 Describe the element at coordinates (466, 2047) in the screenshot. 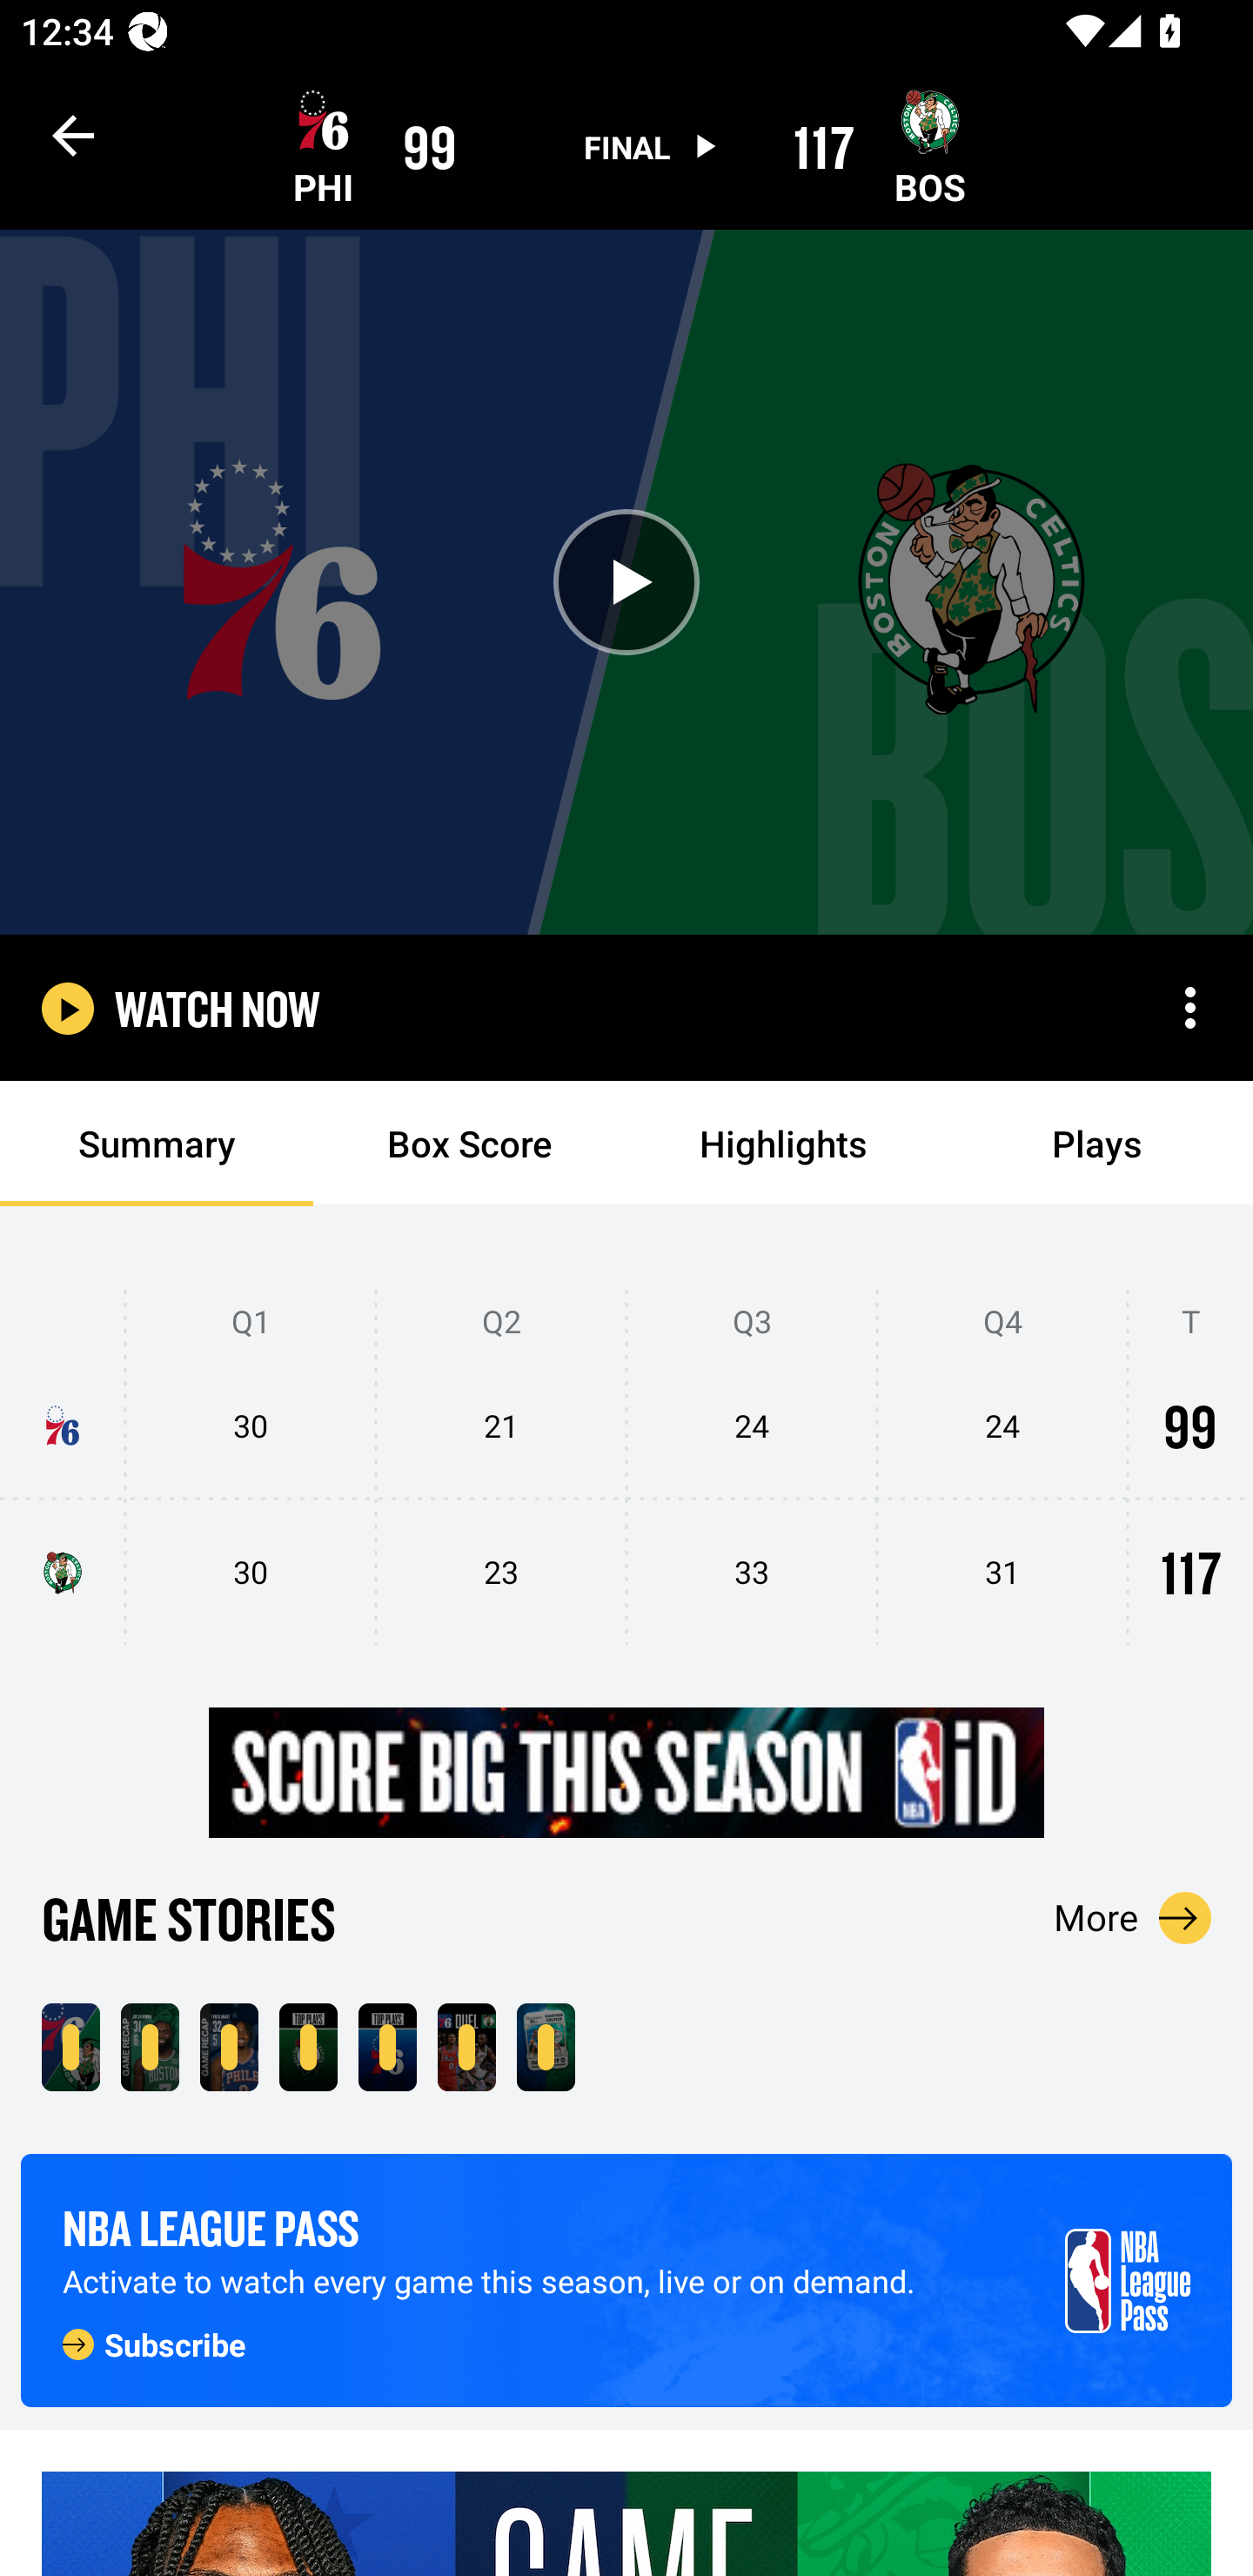

I see `Maxey & Brown Show Out In Faceoff NEW` at that location.